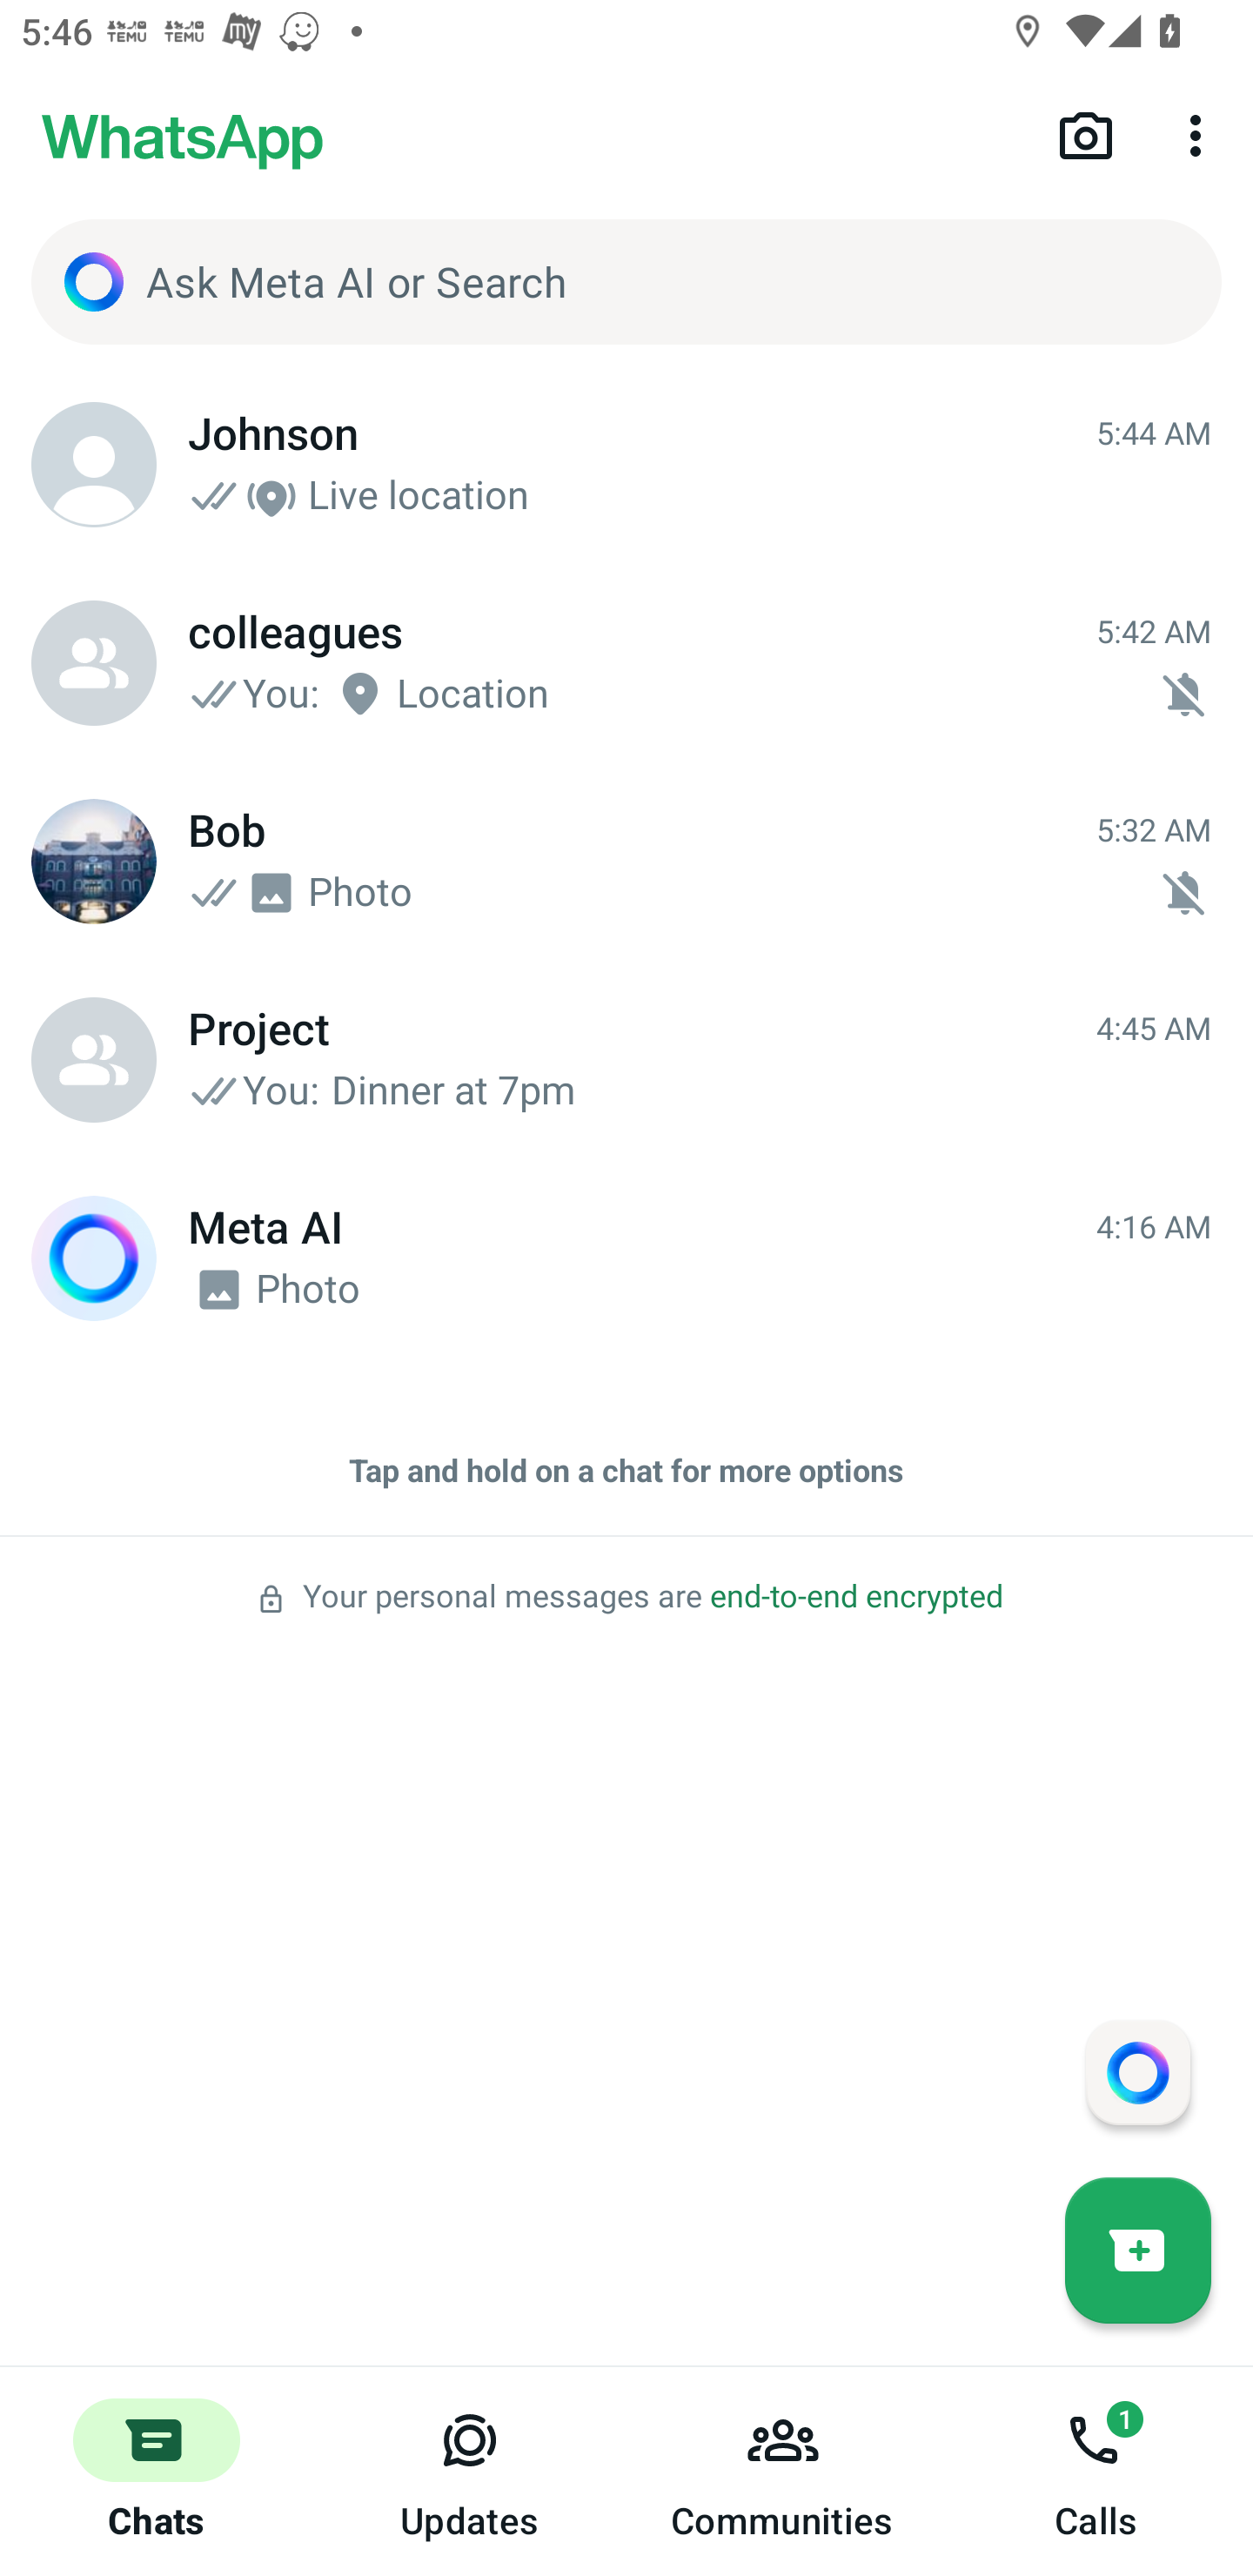 The width and height of the screenshot is (1253, 2576). What do you see at coordinates (1138, 2250) in the screenshot?
I see `New chat` at bounding box center [1138, 2250].